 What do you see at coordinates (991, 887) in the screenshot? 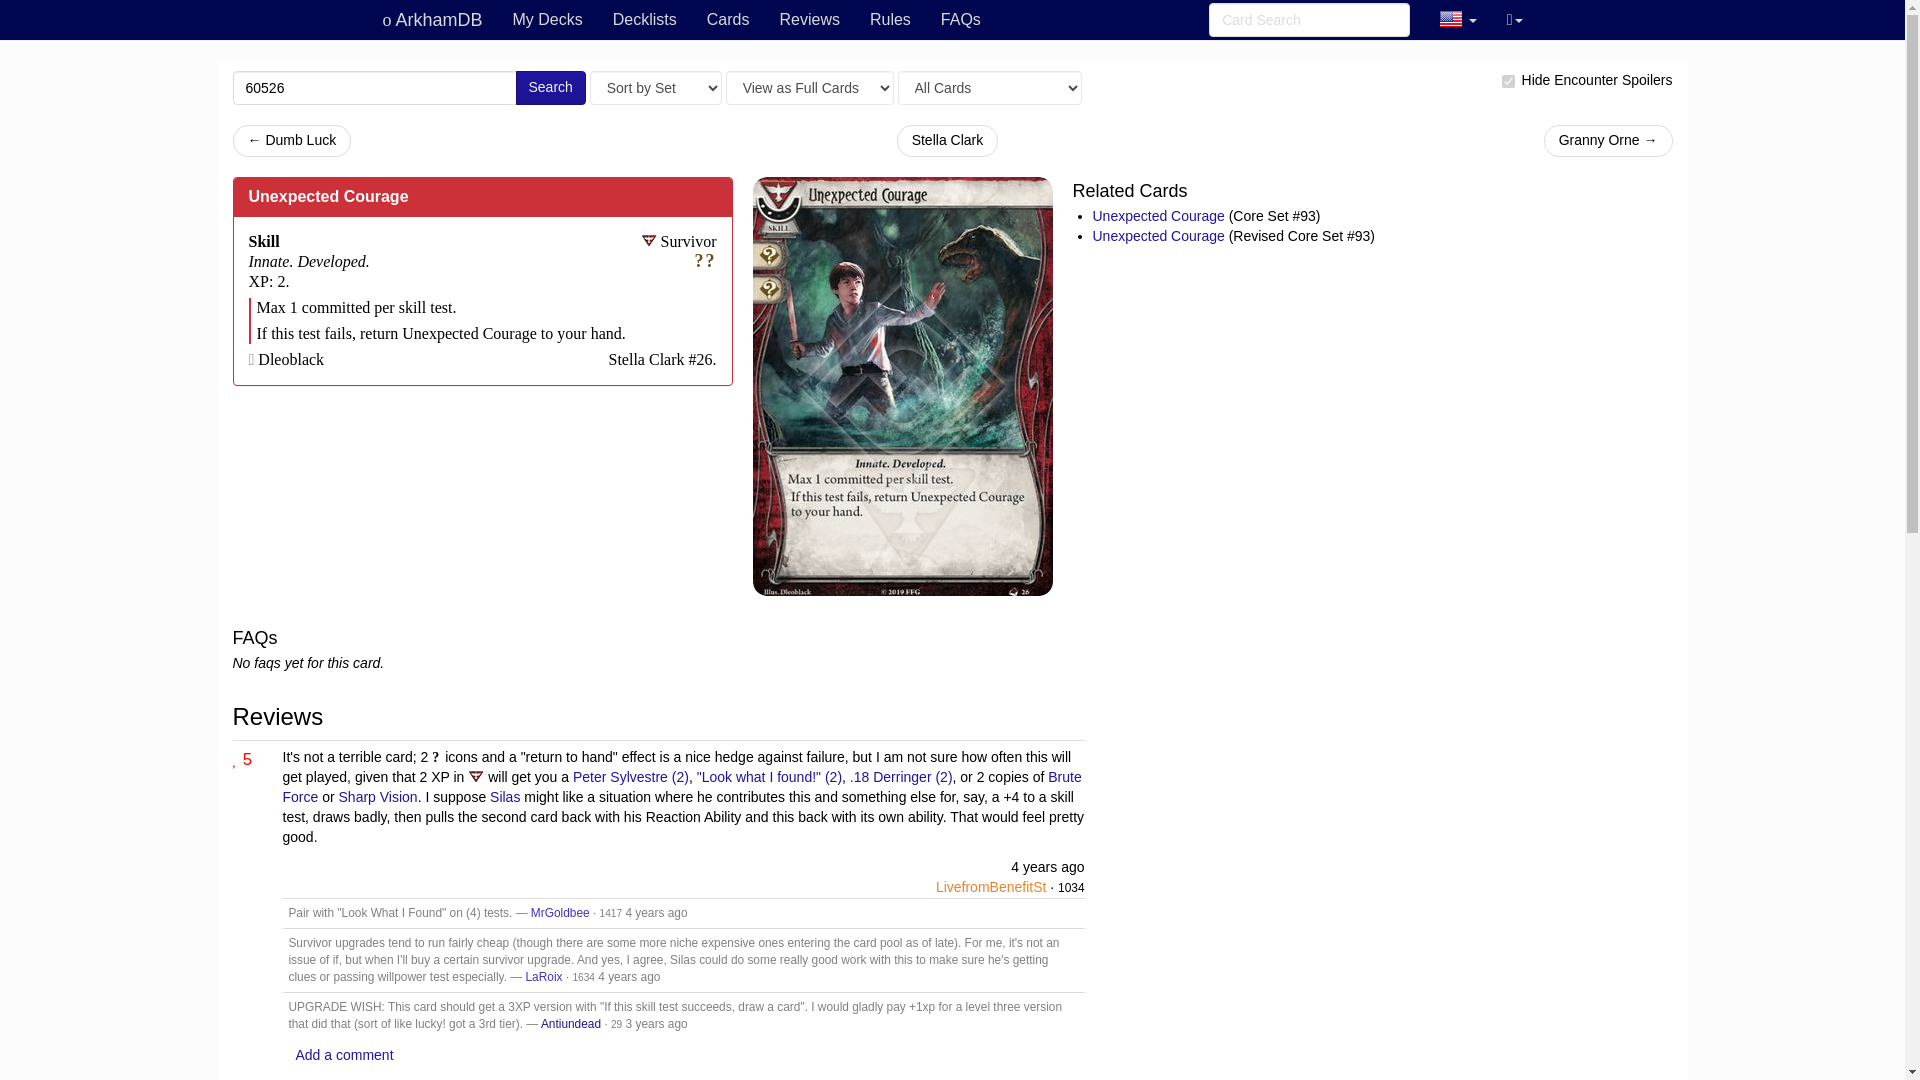
I see `LivefromBenefitSt` at bounding box center [991, 887].